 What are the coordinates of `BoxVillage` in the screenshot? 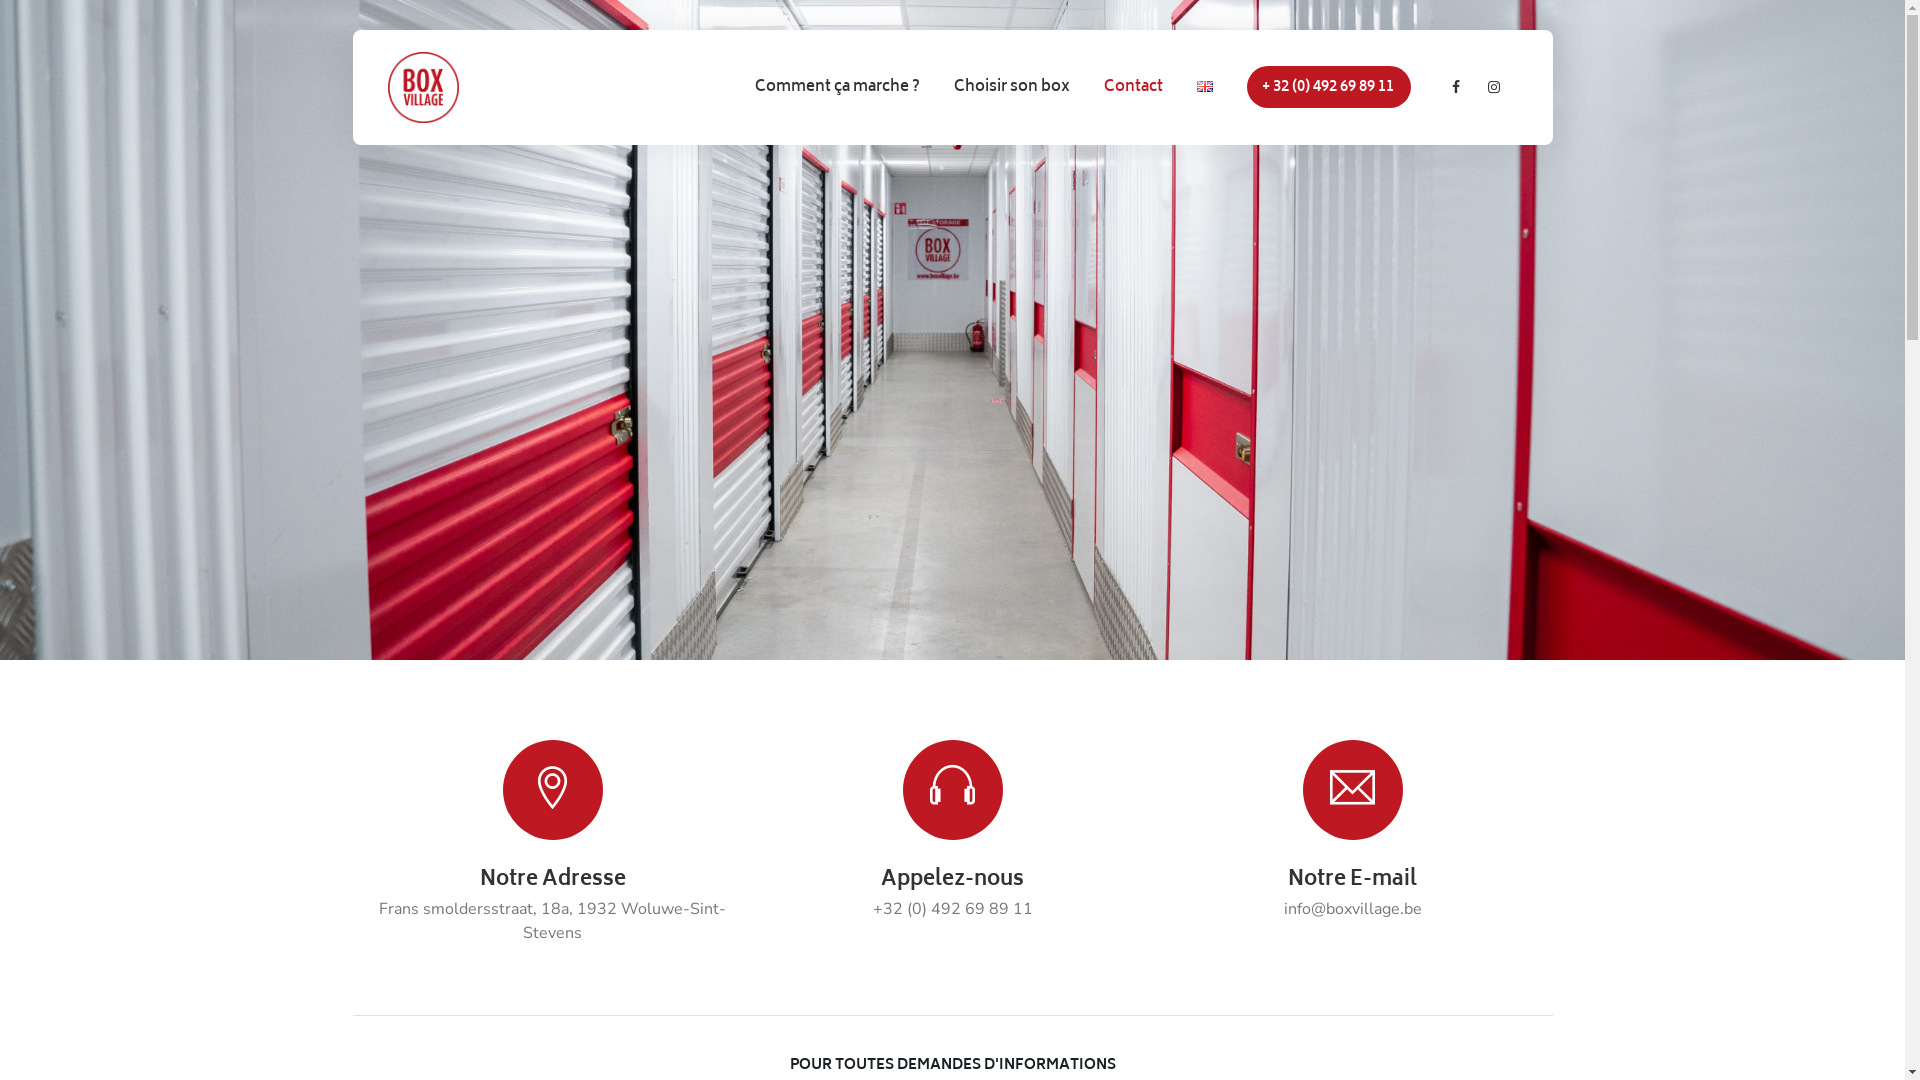 It's located at (424, 88).